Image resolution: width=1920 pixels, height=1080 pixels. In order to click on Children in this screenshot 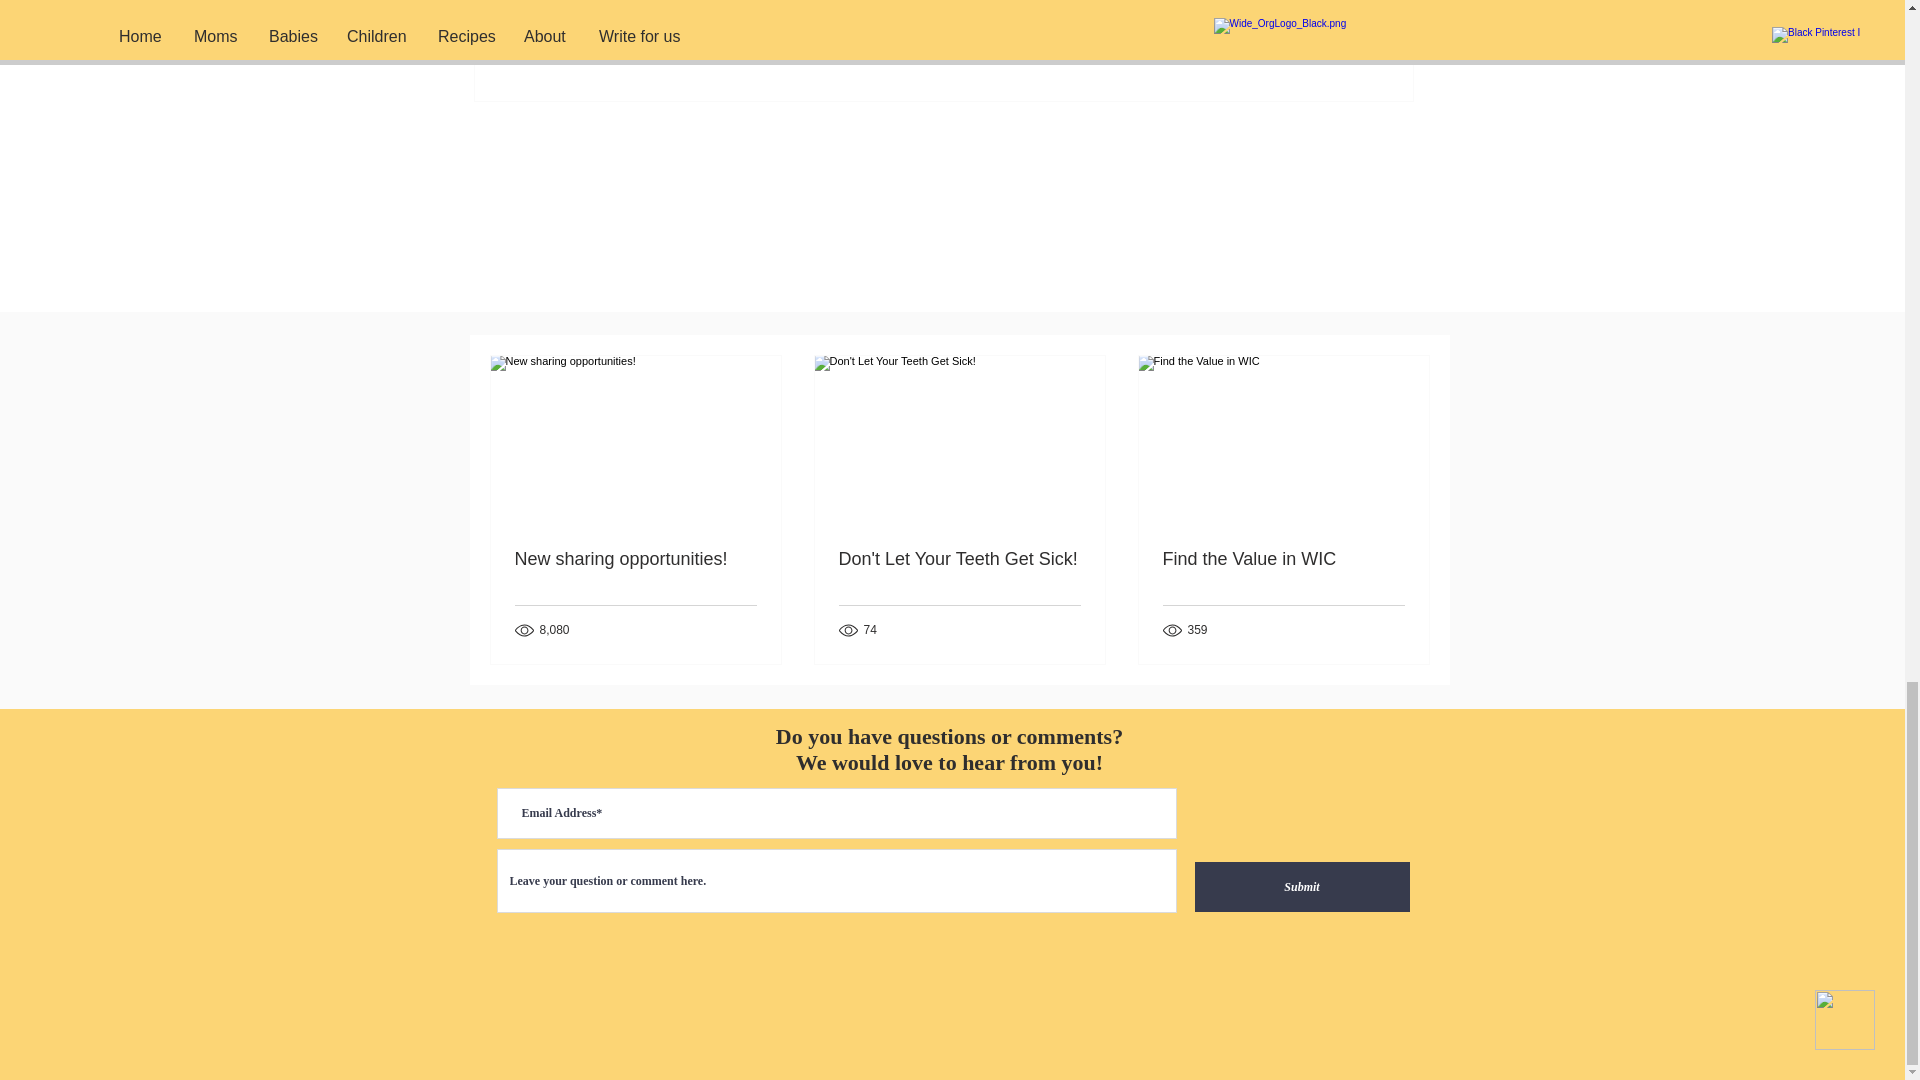, I will do `click(1227, 11)`.